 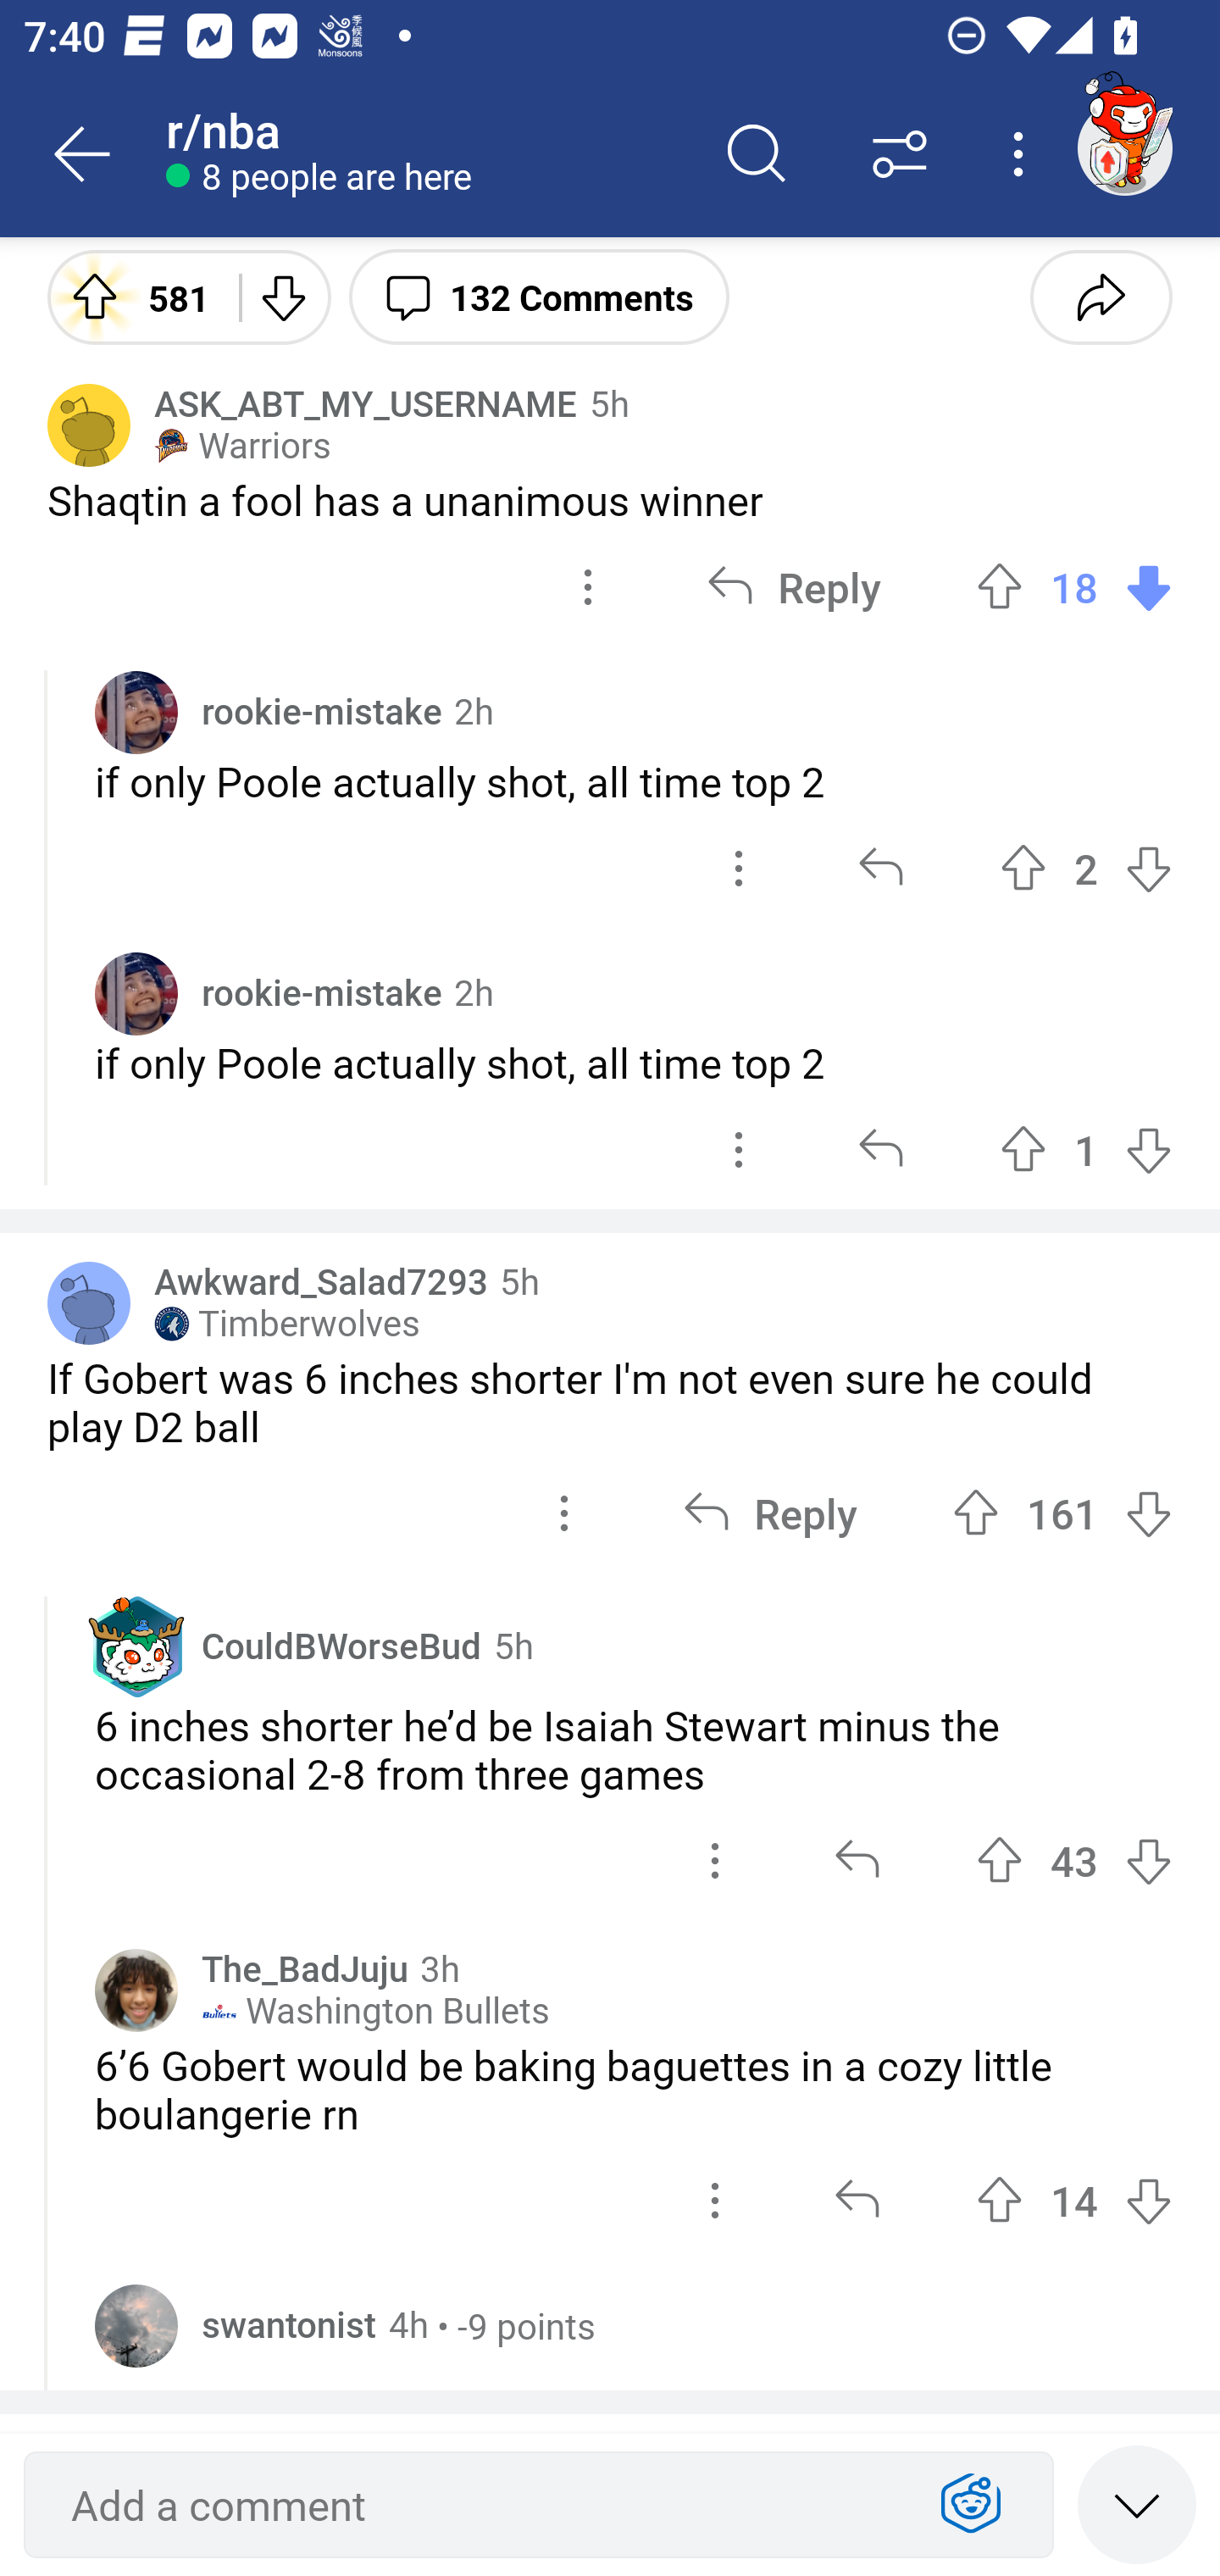 I want to click on Avatar, so click(x=136, y=2325).